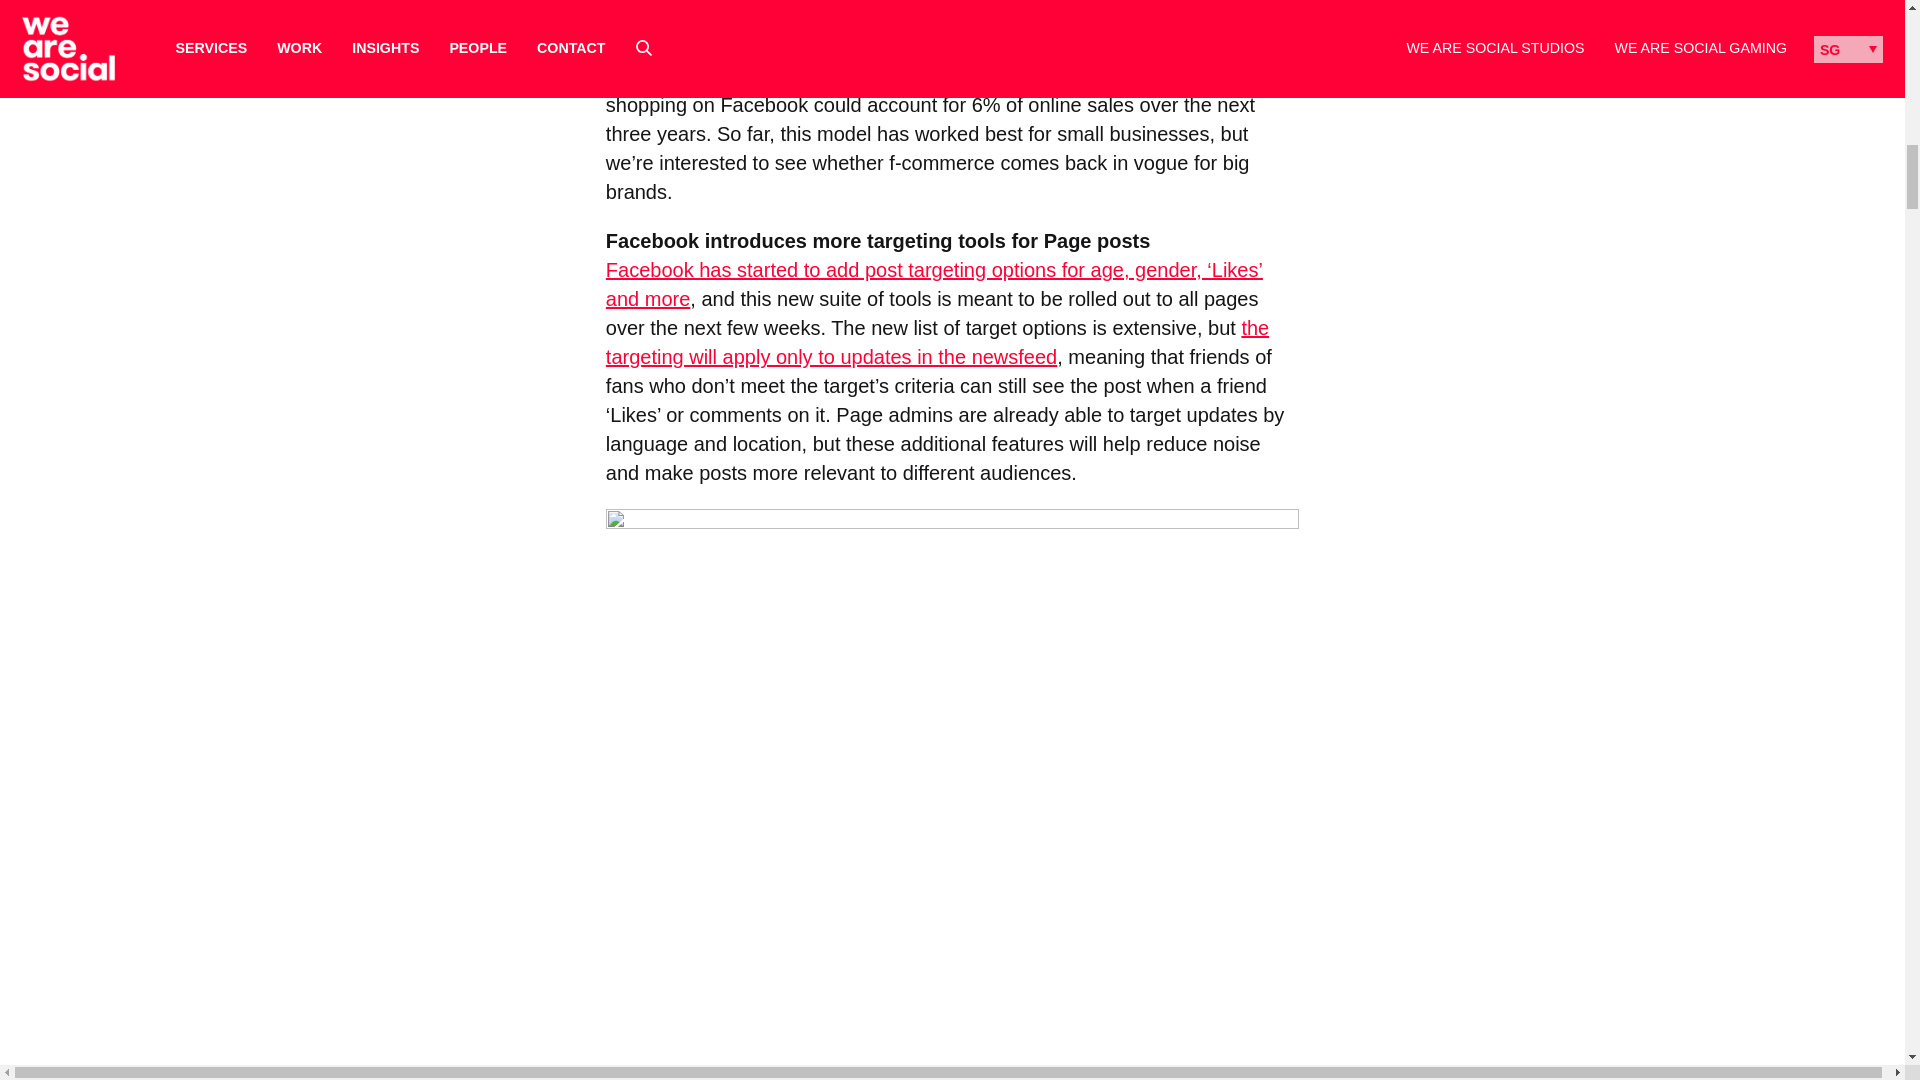  I want to click on the targeting will apply only to updates in the newsfeed, so click(938, 342).